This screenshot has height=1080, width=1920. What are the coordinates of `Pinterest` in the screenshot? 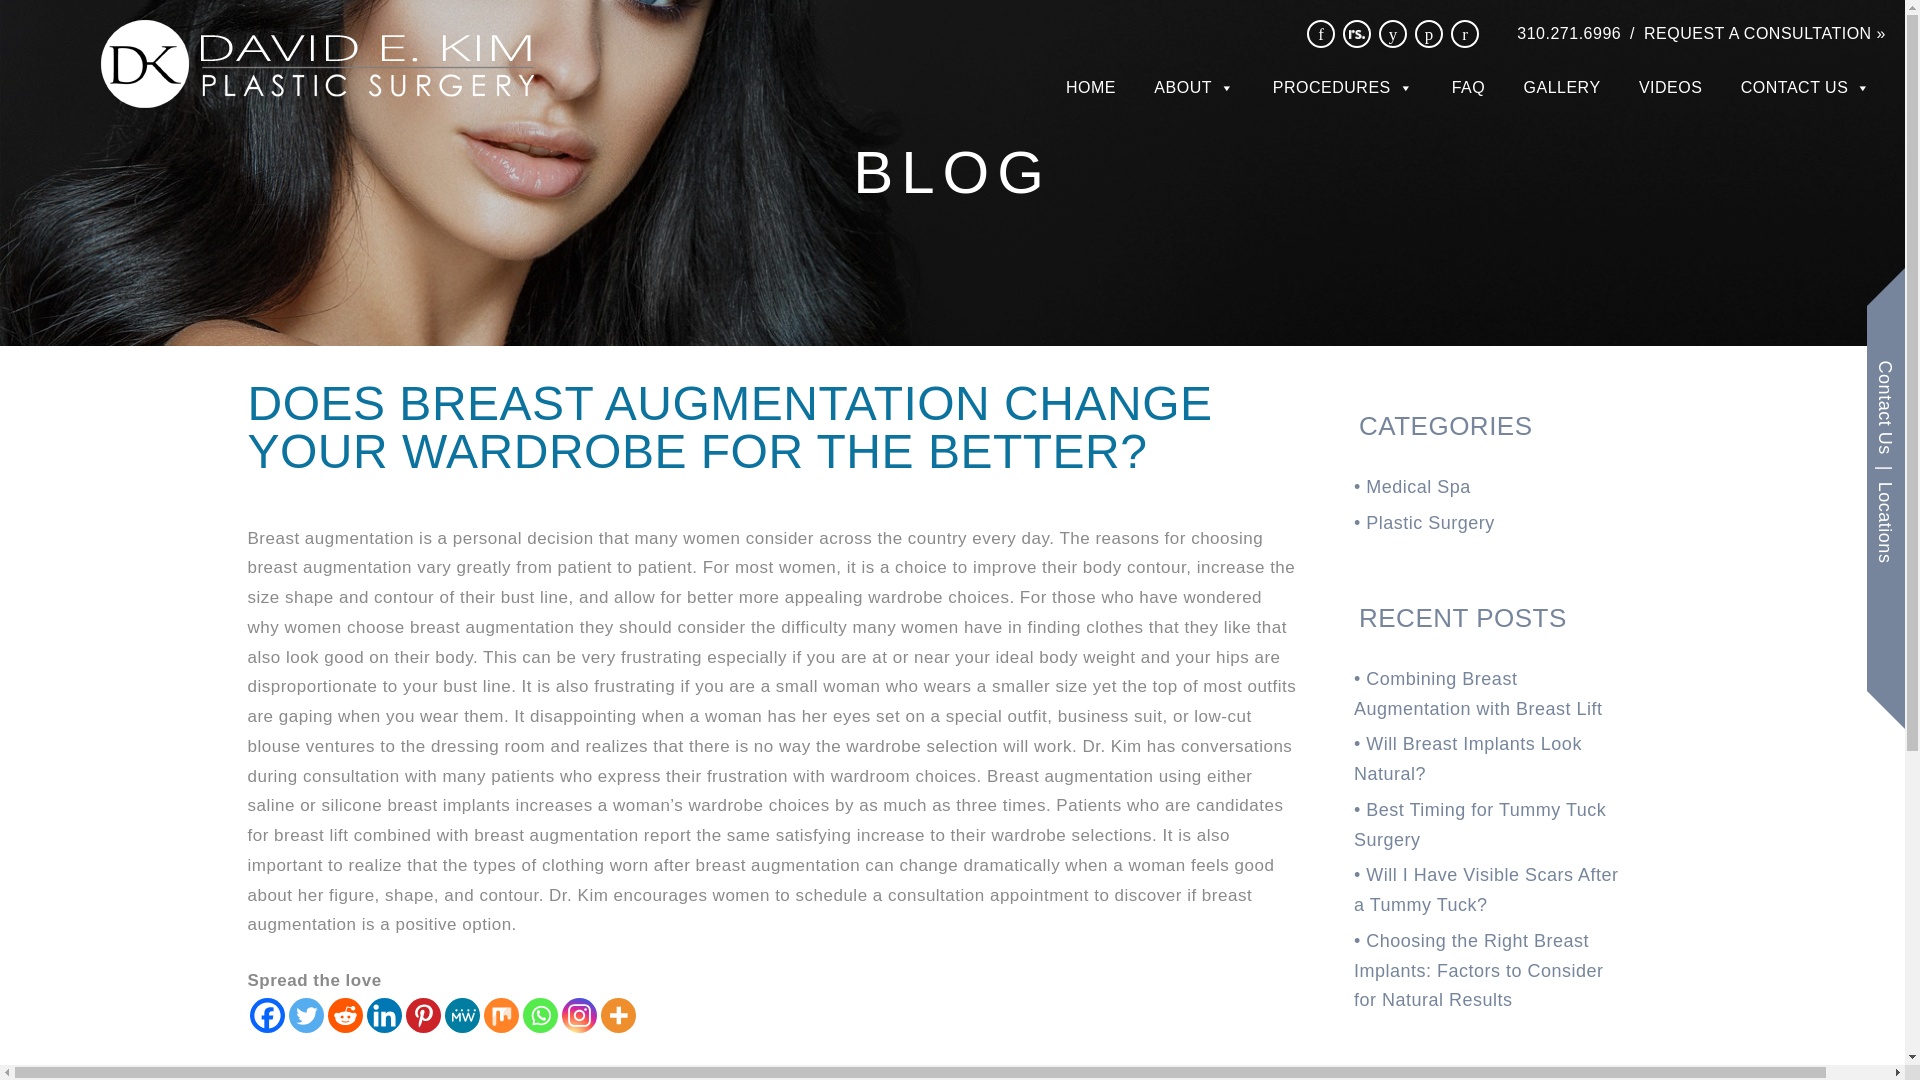 It's located at (423, 1014).